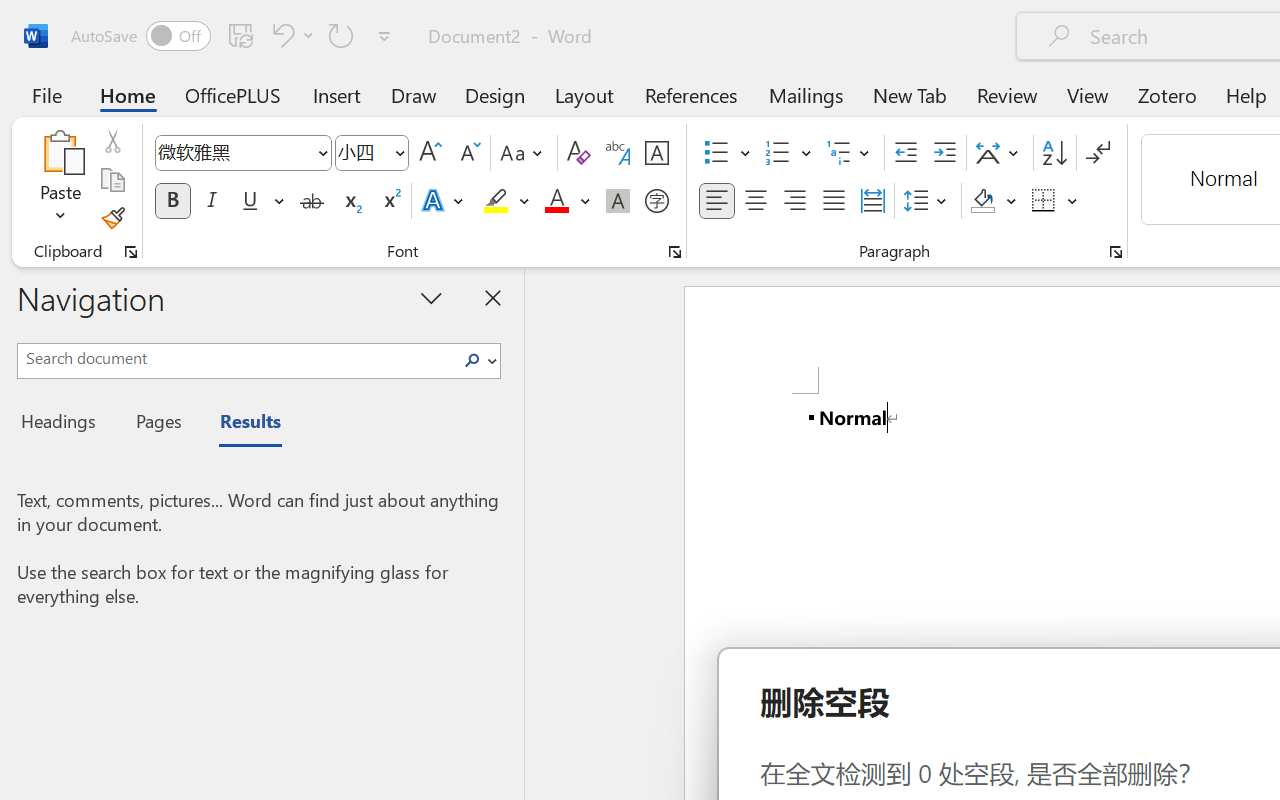  I want to click on Search, so click(472, 360).